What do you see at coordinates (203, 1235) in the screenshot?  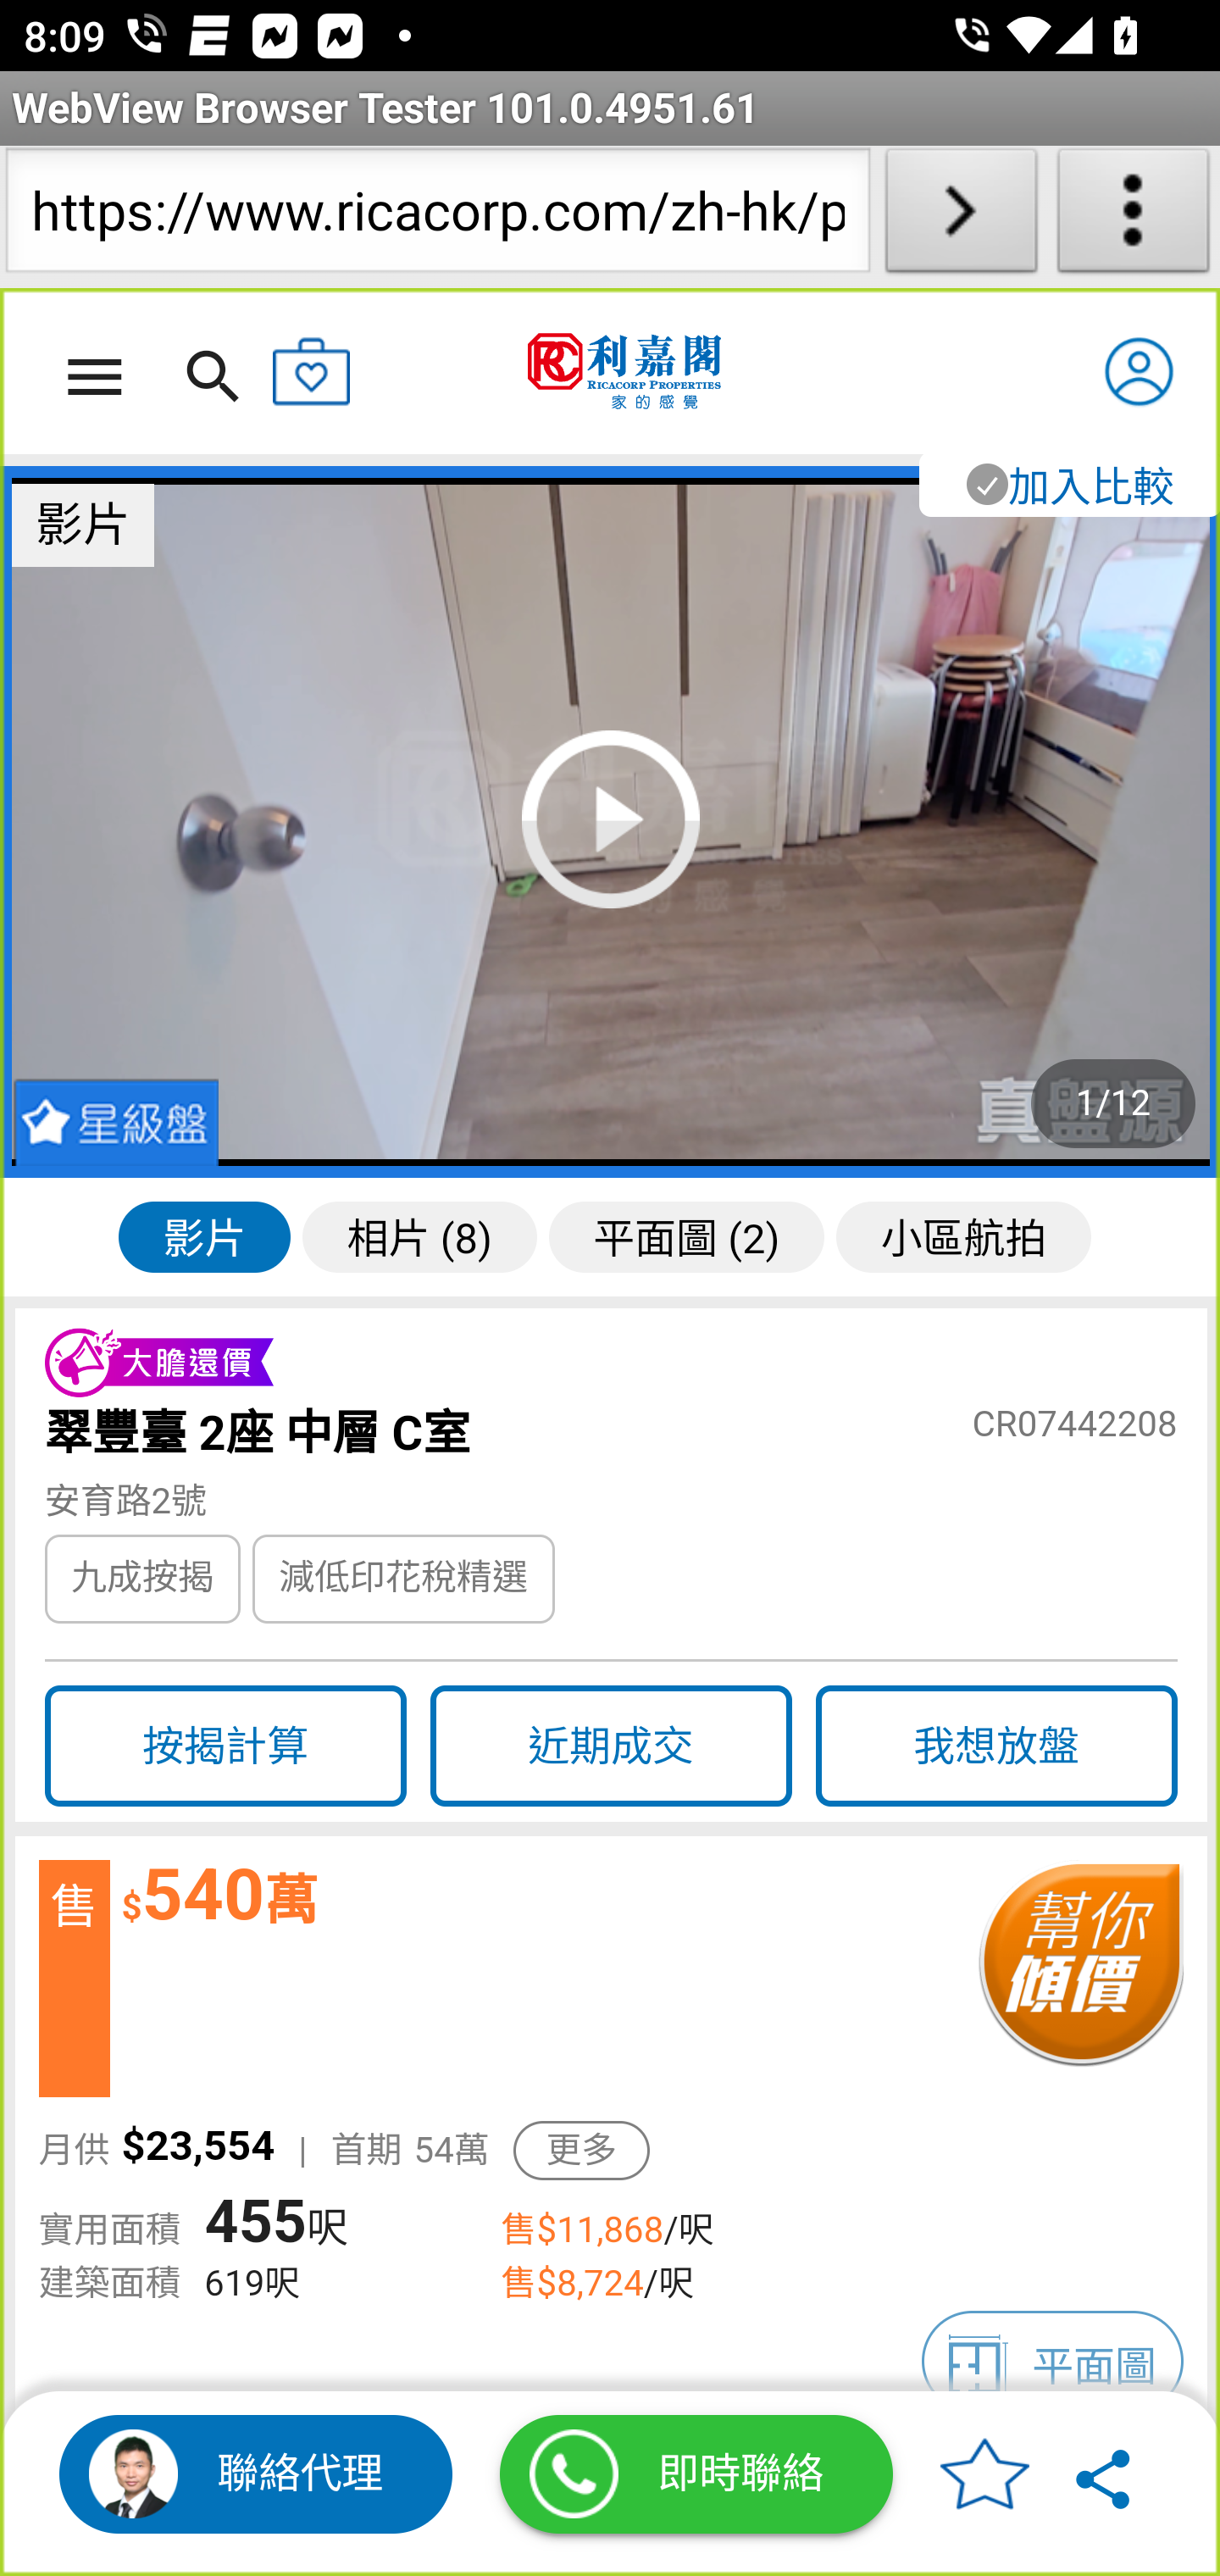 I see `影片` at bounding box center [203, 1235].